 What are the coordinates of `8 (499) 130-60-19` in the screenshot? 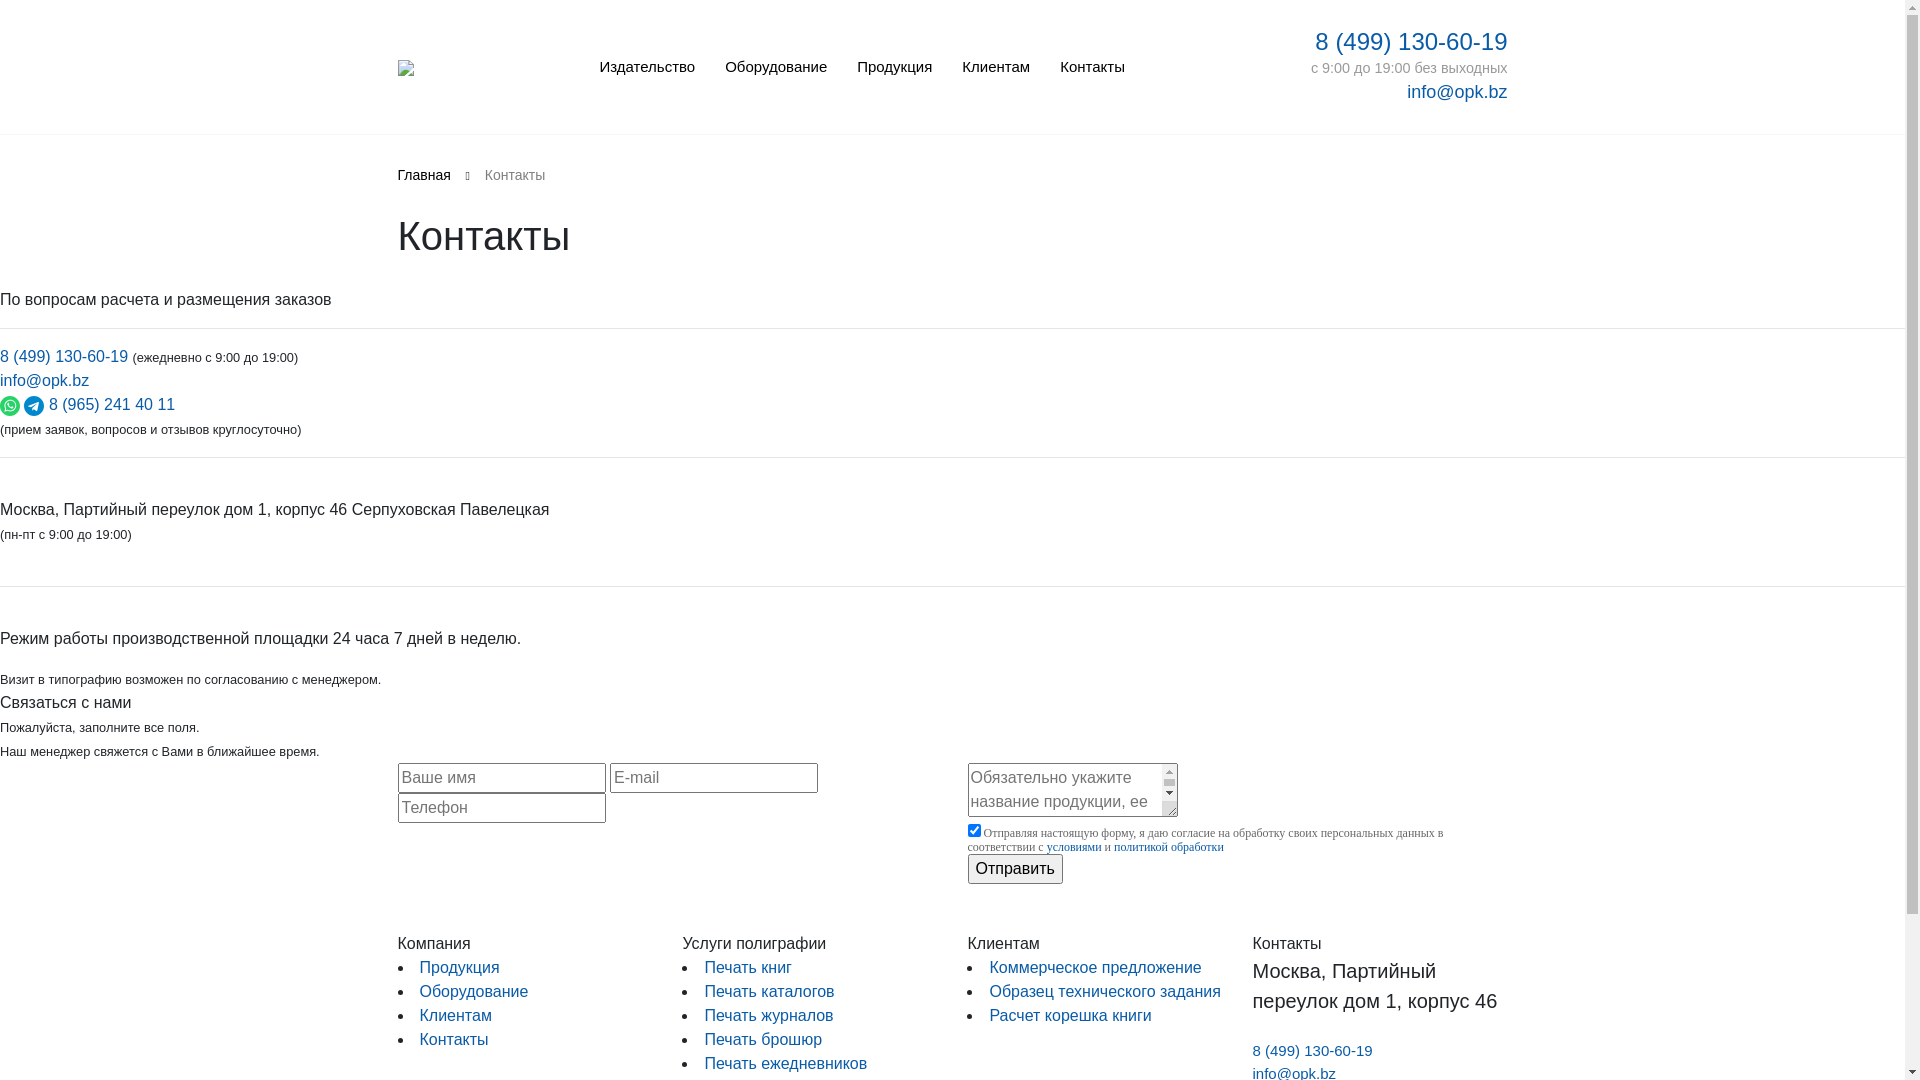 It's located at (1411, 42).